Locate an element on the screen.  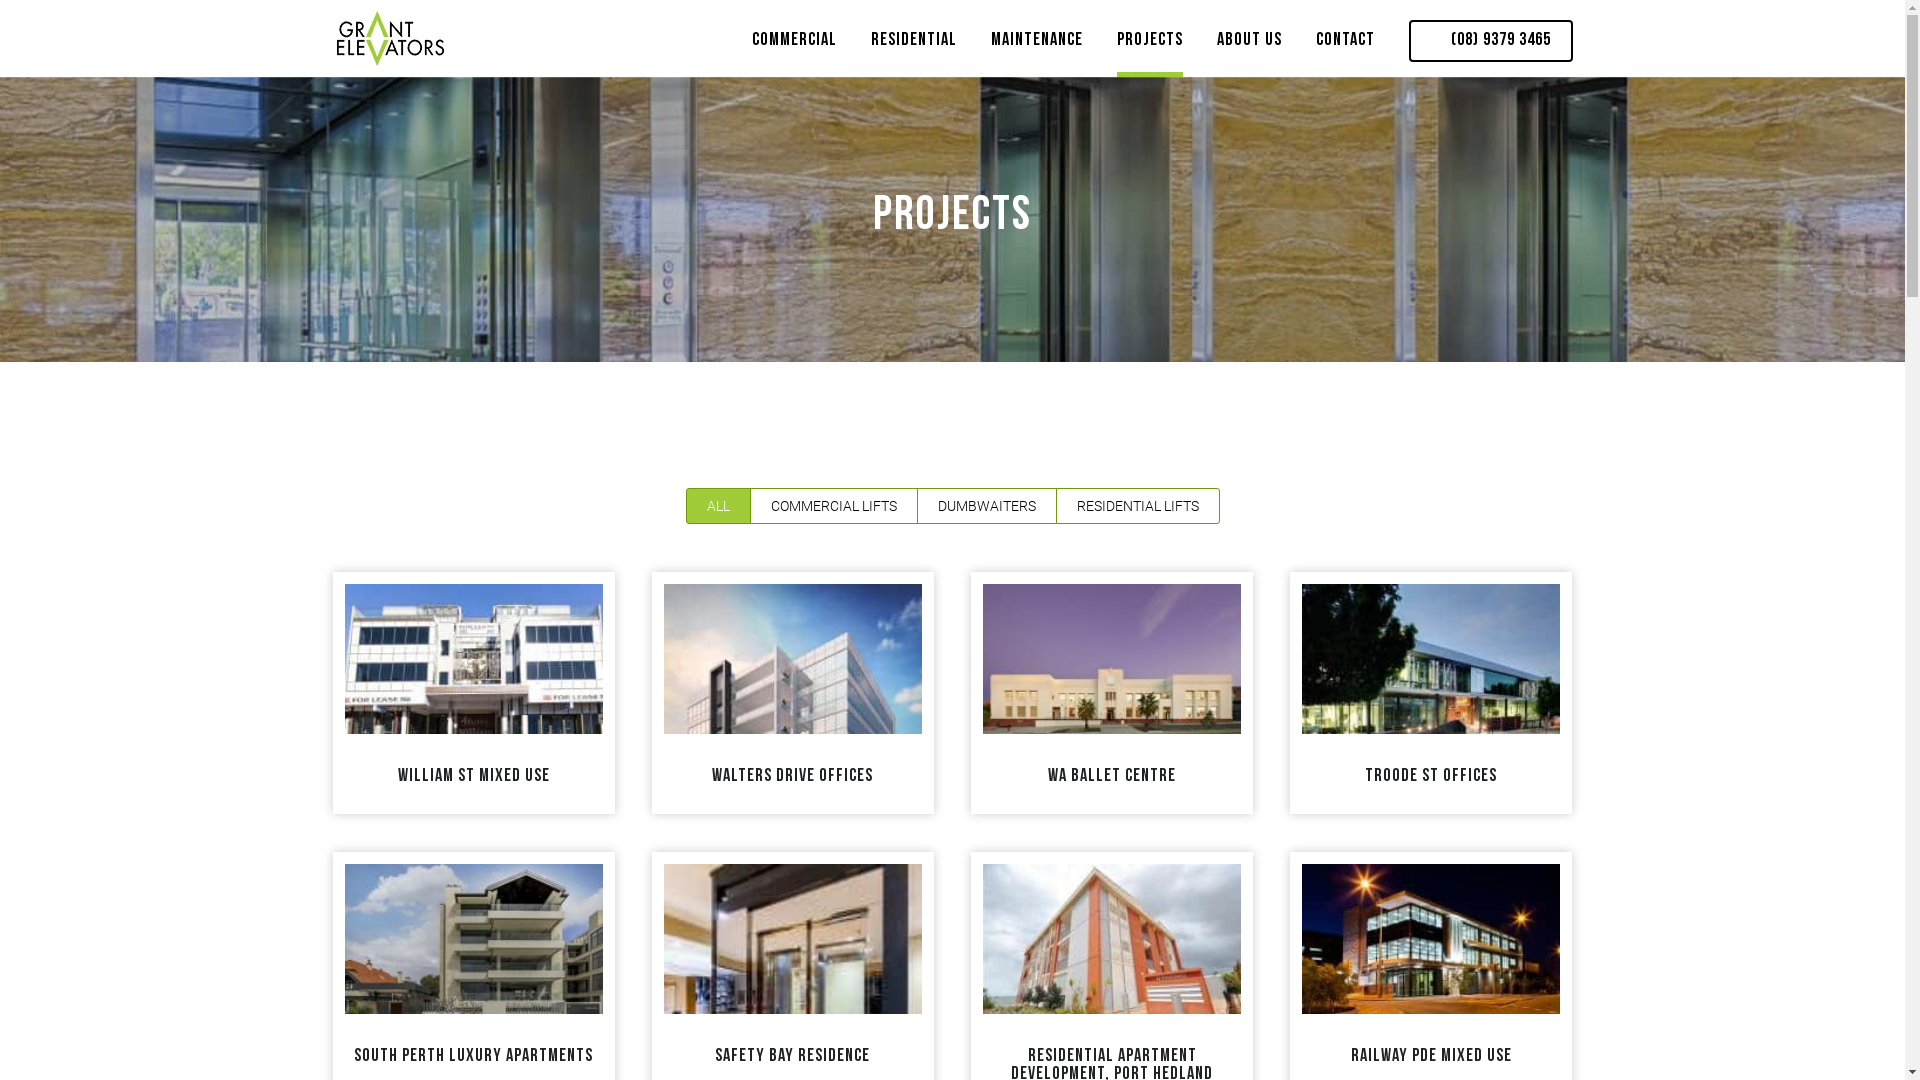
WALTERS DRIVE OFFICES is located at coordinates (792, 776).